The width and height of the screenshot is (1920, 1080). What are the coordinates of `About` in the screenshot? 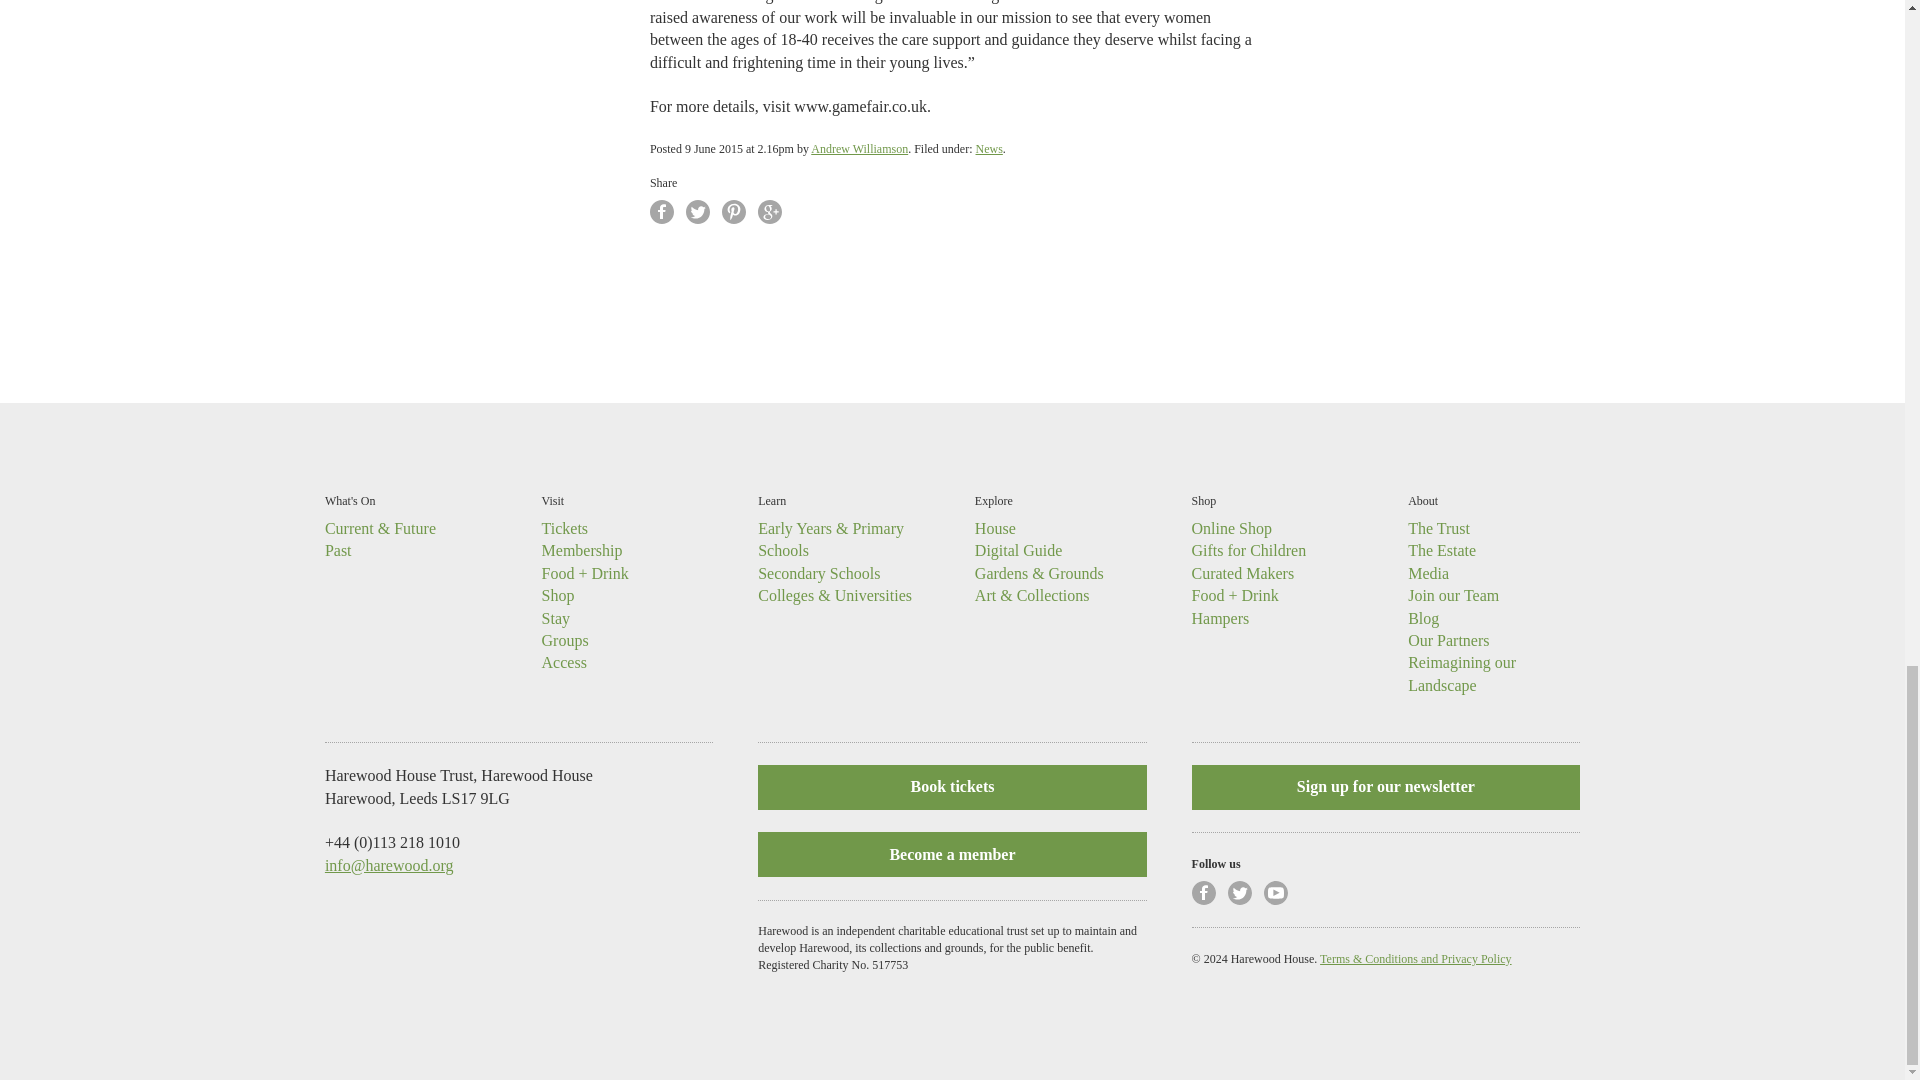 It's located at (1422, 500).